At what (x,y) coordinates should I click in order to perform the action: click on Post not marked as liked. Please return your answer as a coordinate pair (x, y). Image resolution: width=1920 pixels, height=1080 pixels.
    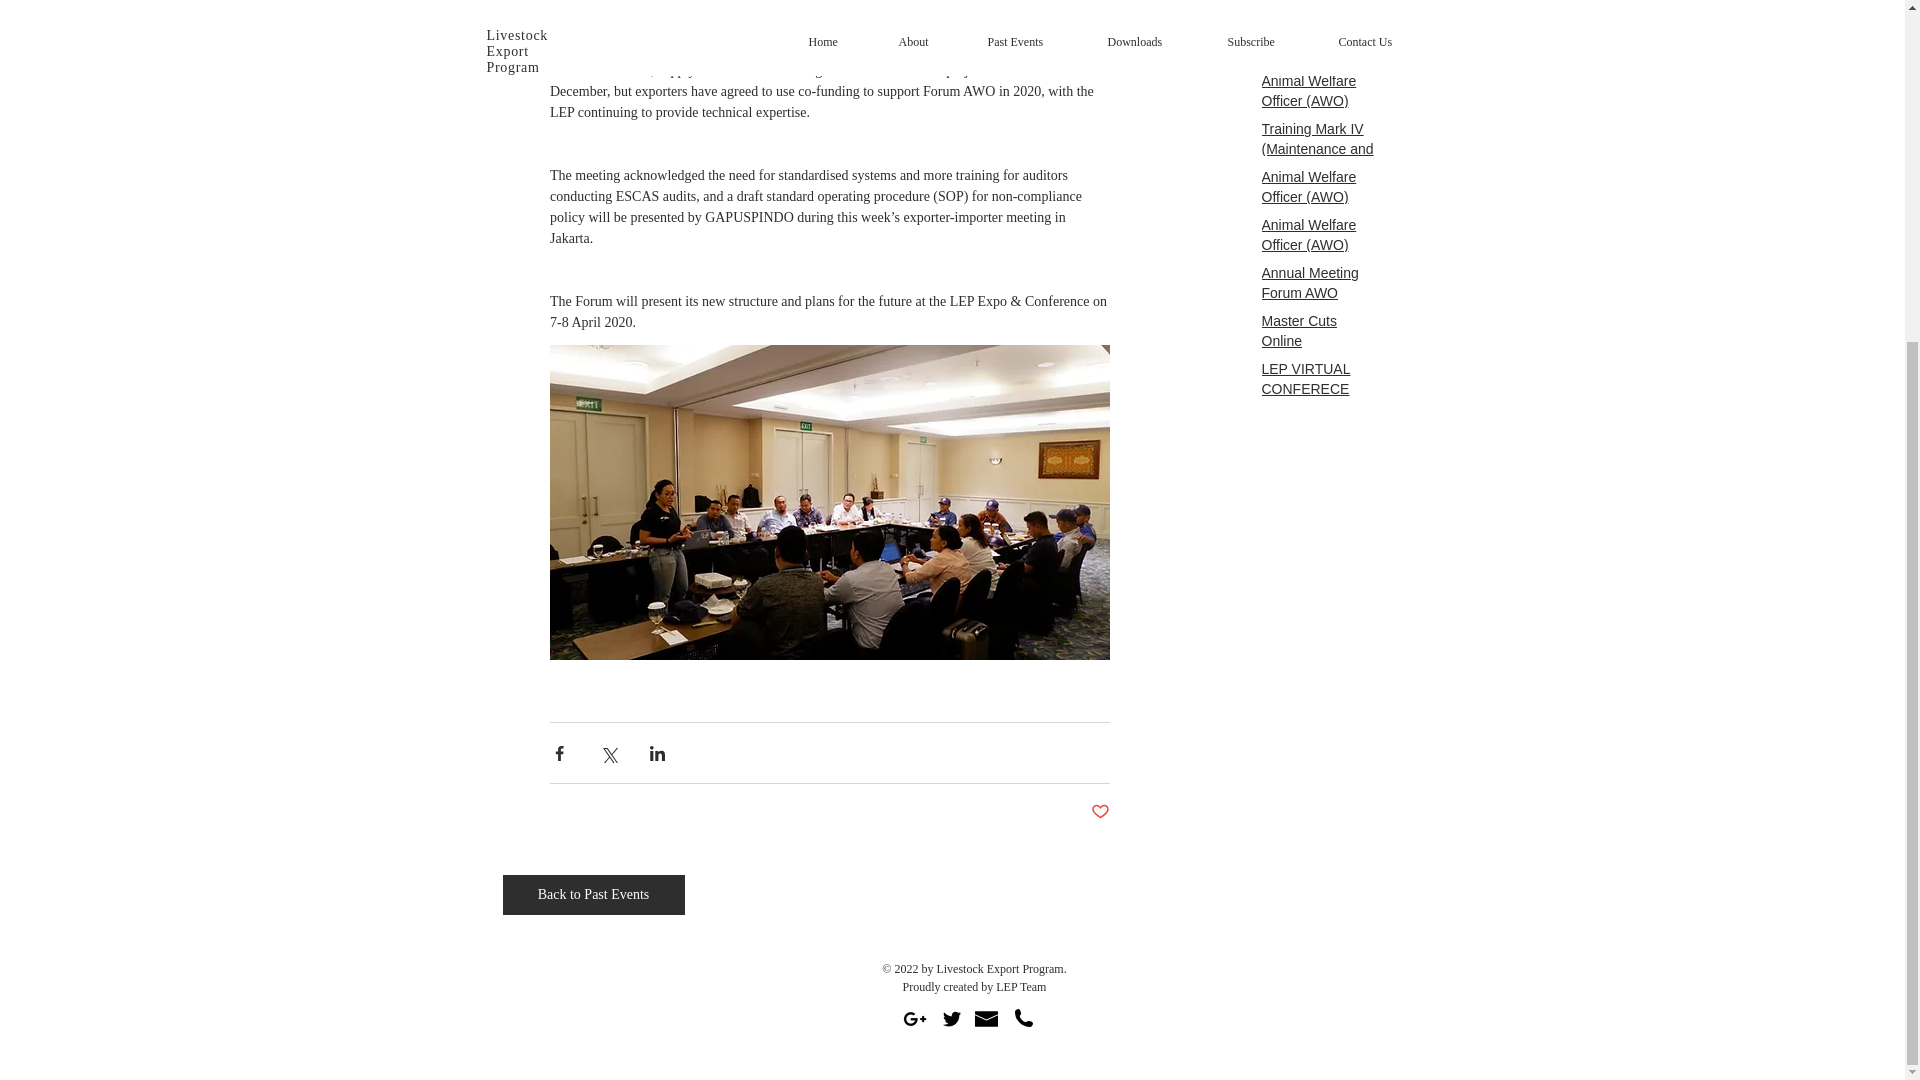
    Looking at the image, I should click on (1100, 812).